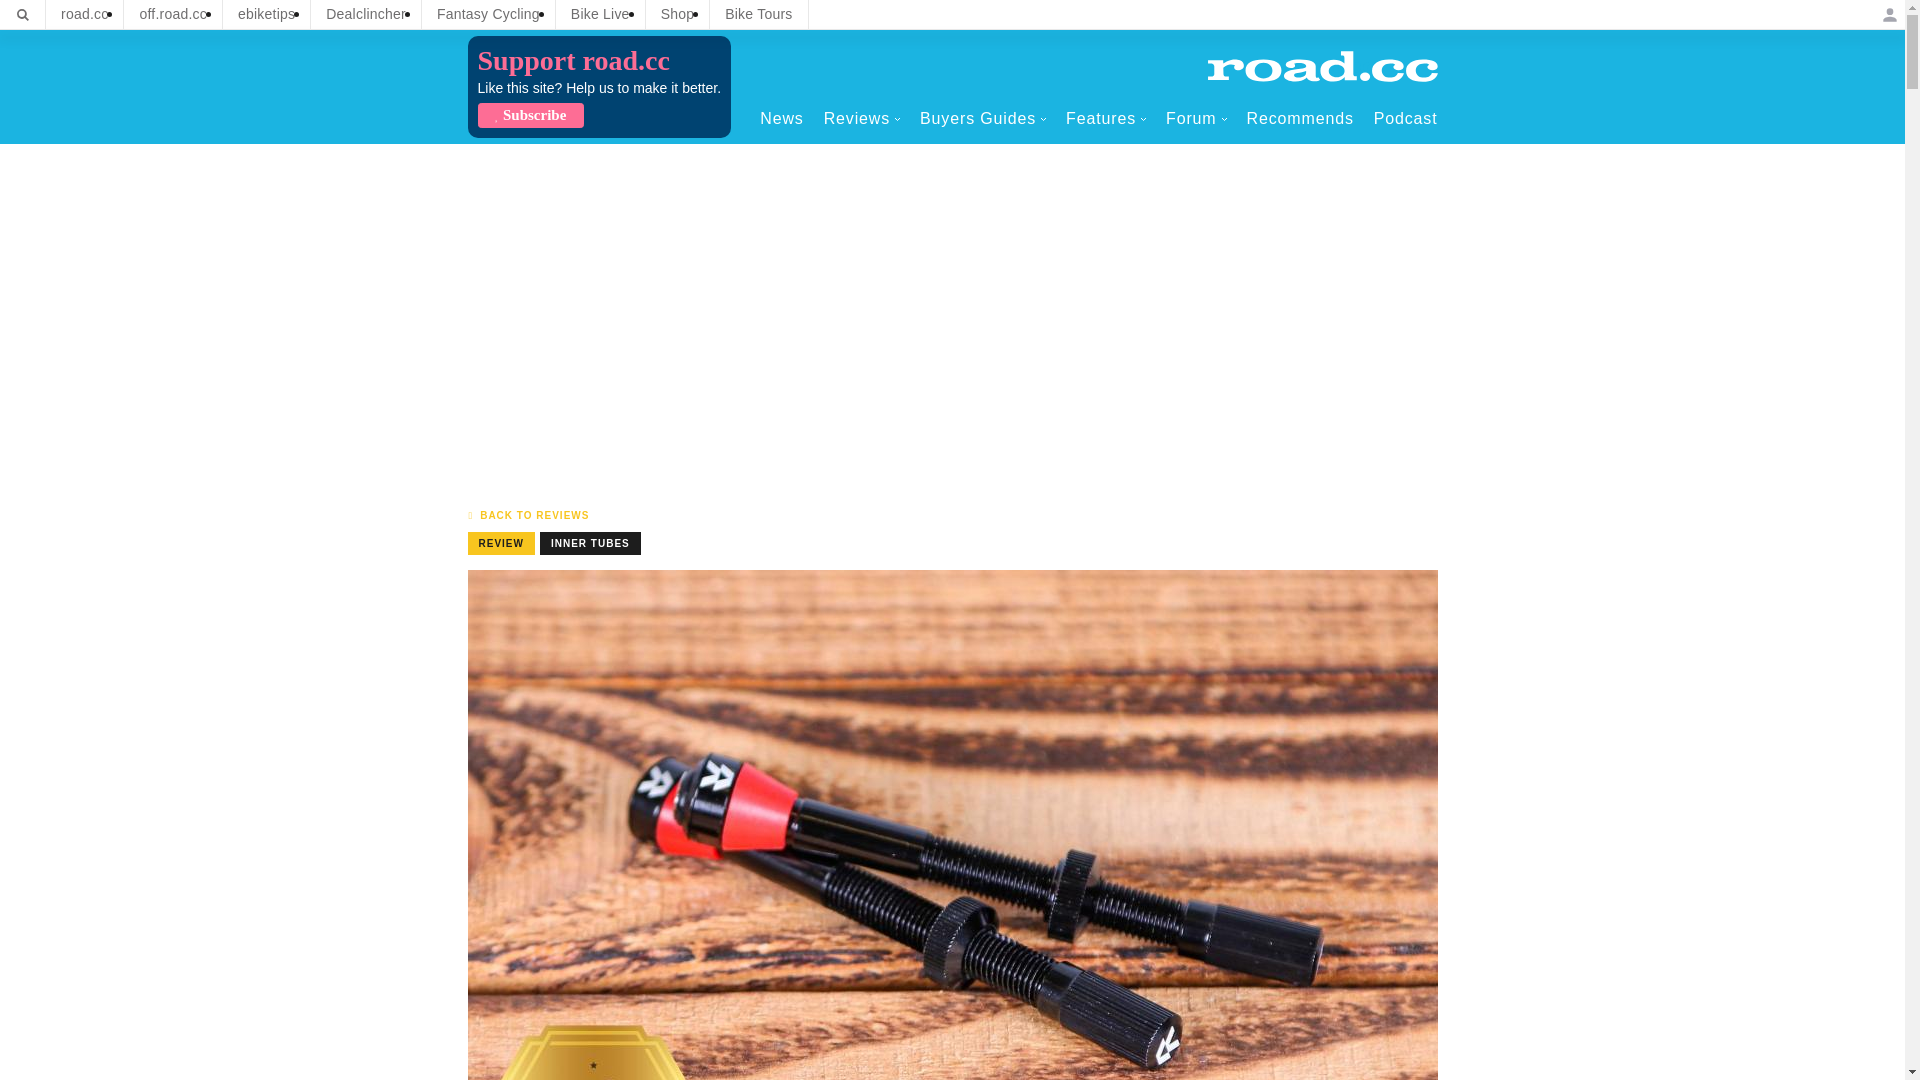 The image size is (1920, 1080). What do you see at coordinates (600, 14) in the screenshot?
I see `Bike Live` at bounding box center [600, 14].